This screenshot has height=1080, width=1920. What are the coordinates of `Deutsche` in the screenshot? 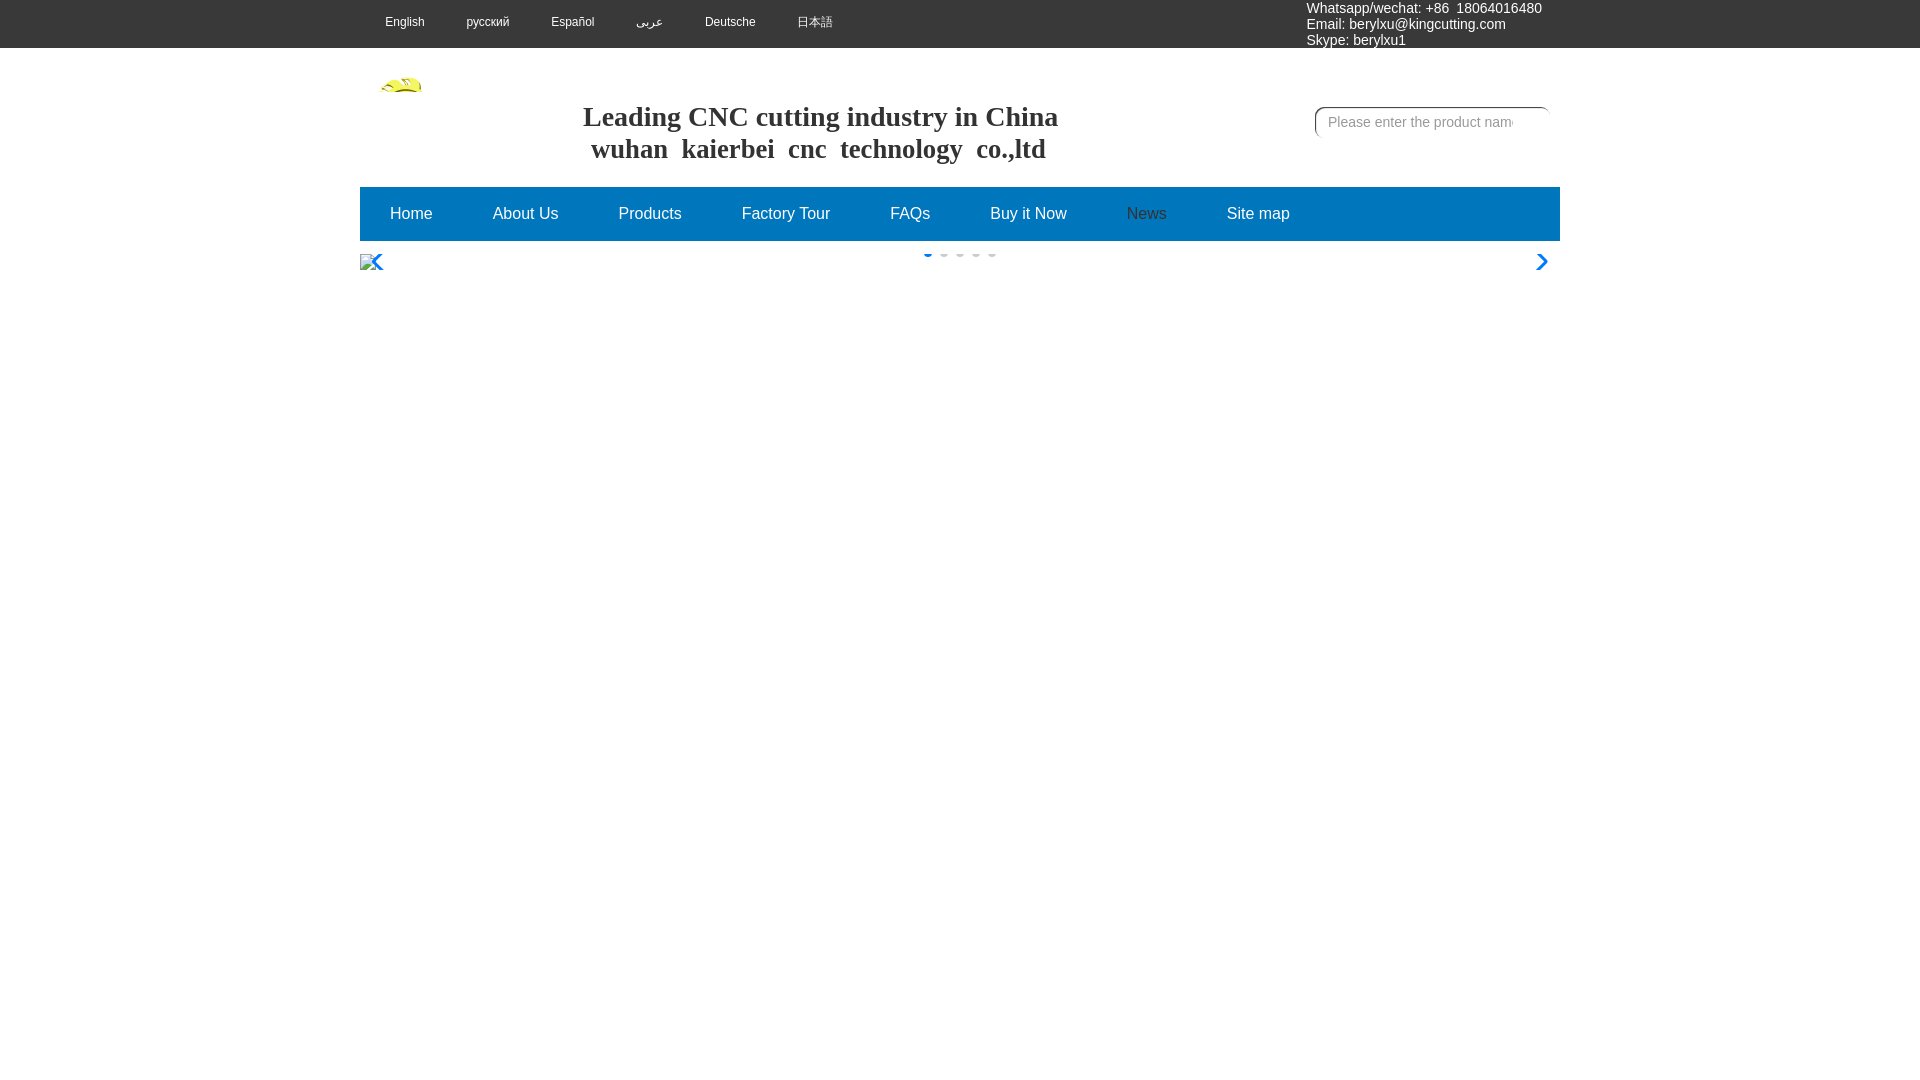 It's located at (718, 21).